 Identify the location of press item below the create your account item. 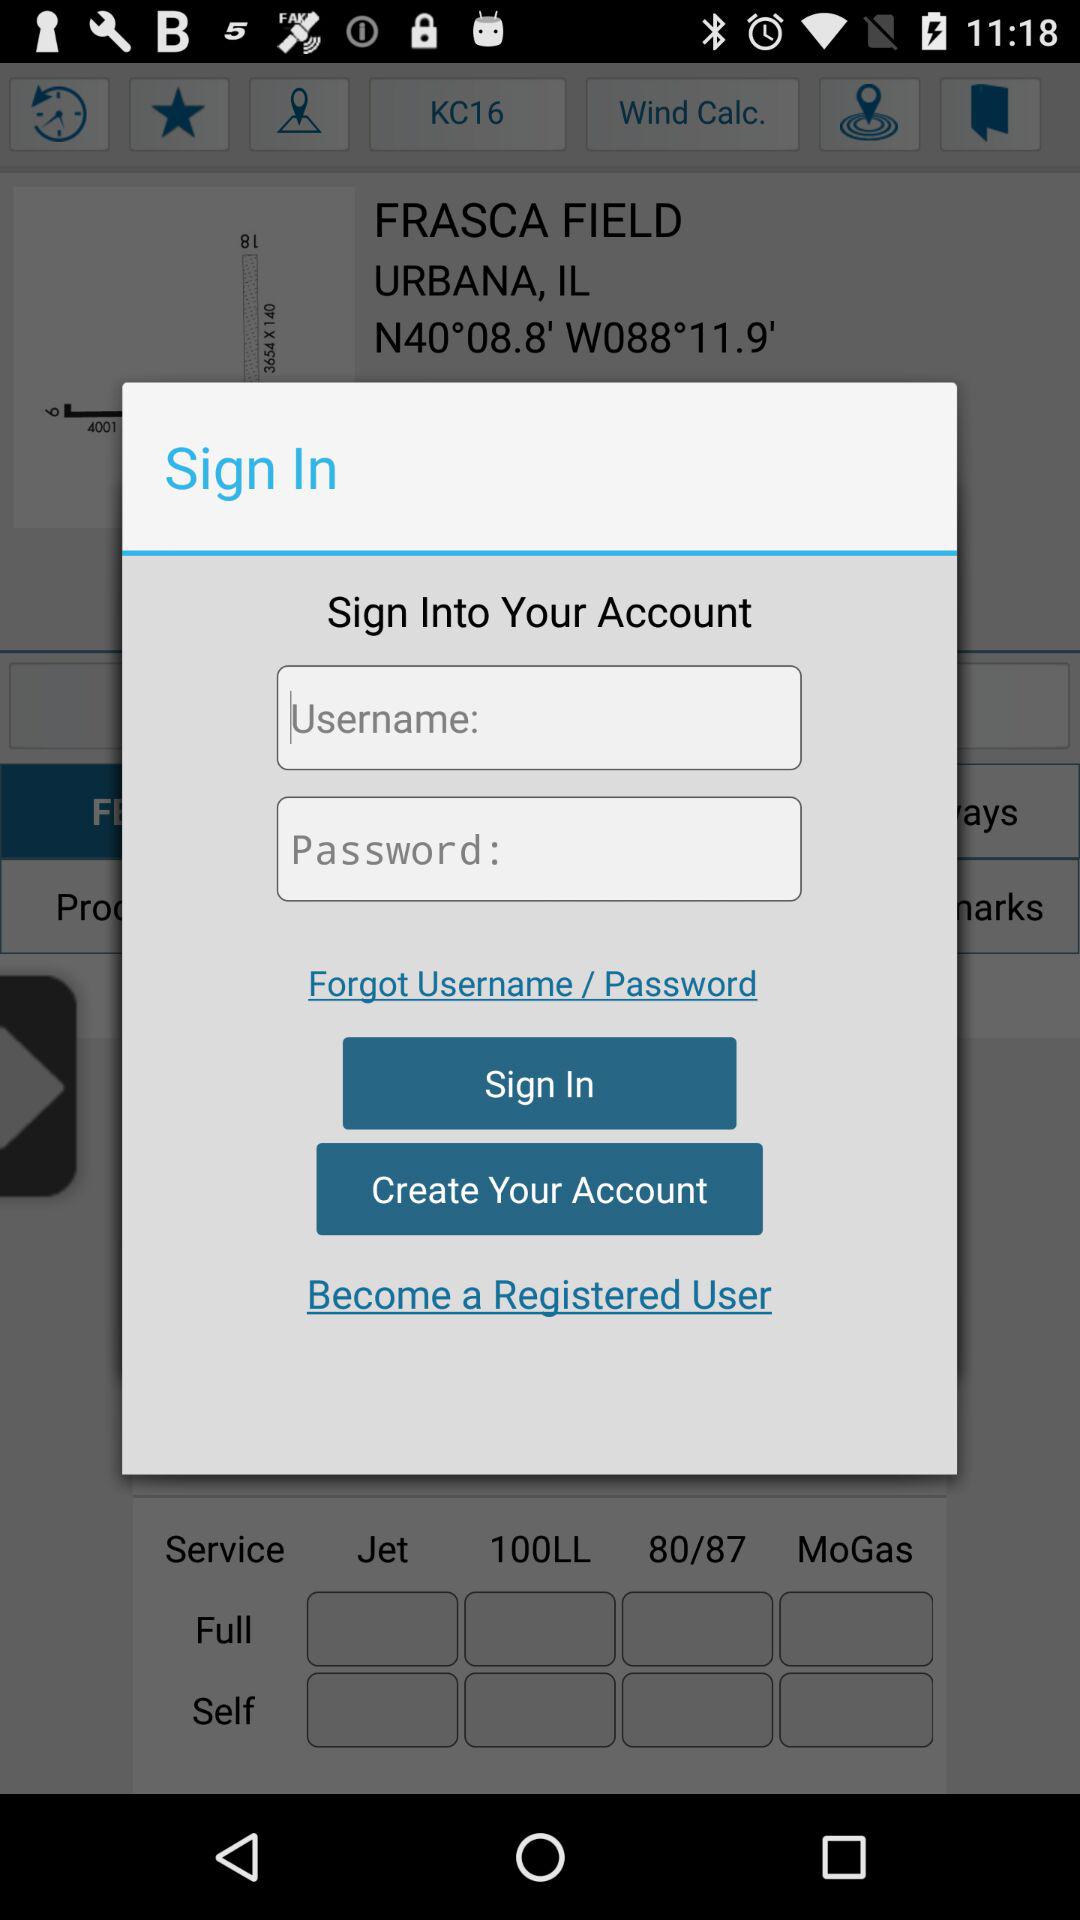
(539, 1293).